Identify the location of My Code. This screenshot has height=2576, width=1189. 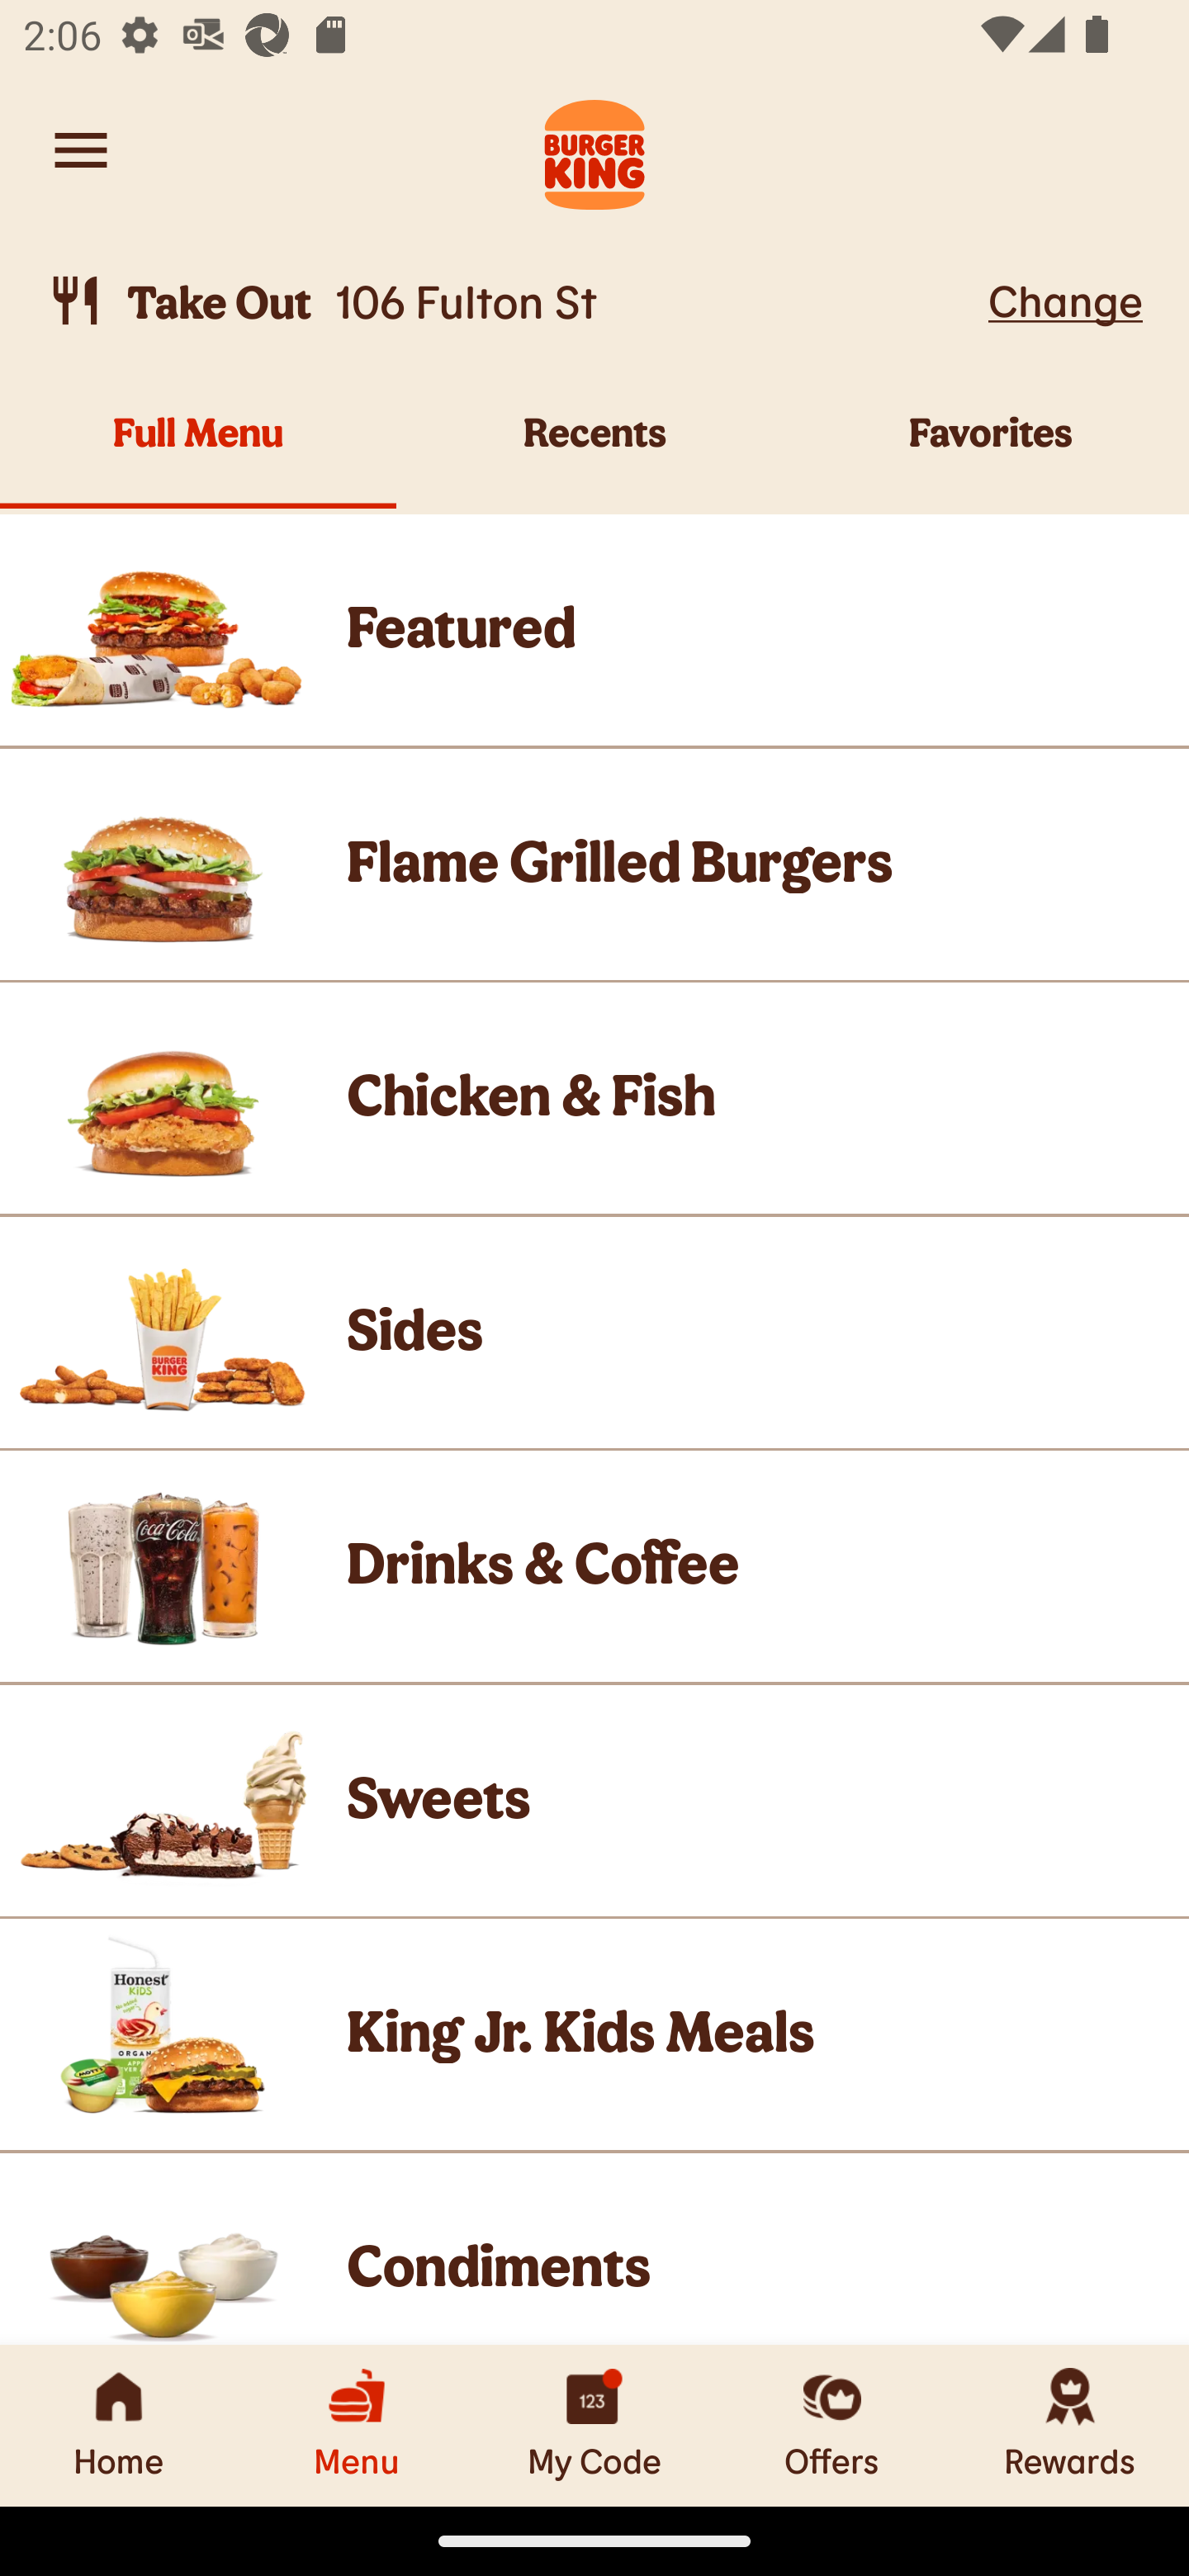
(594, 2425).